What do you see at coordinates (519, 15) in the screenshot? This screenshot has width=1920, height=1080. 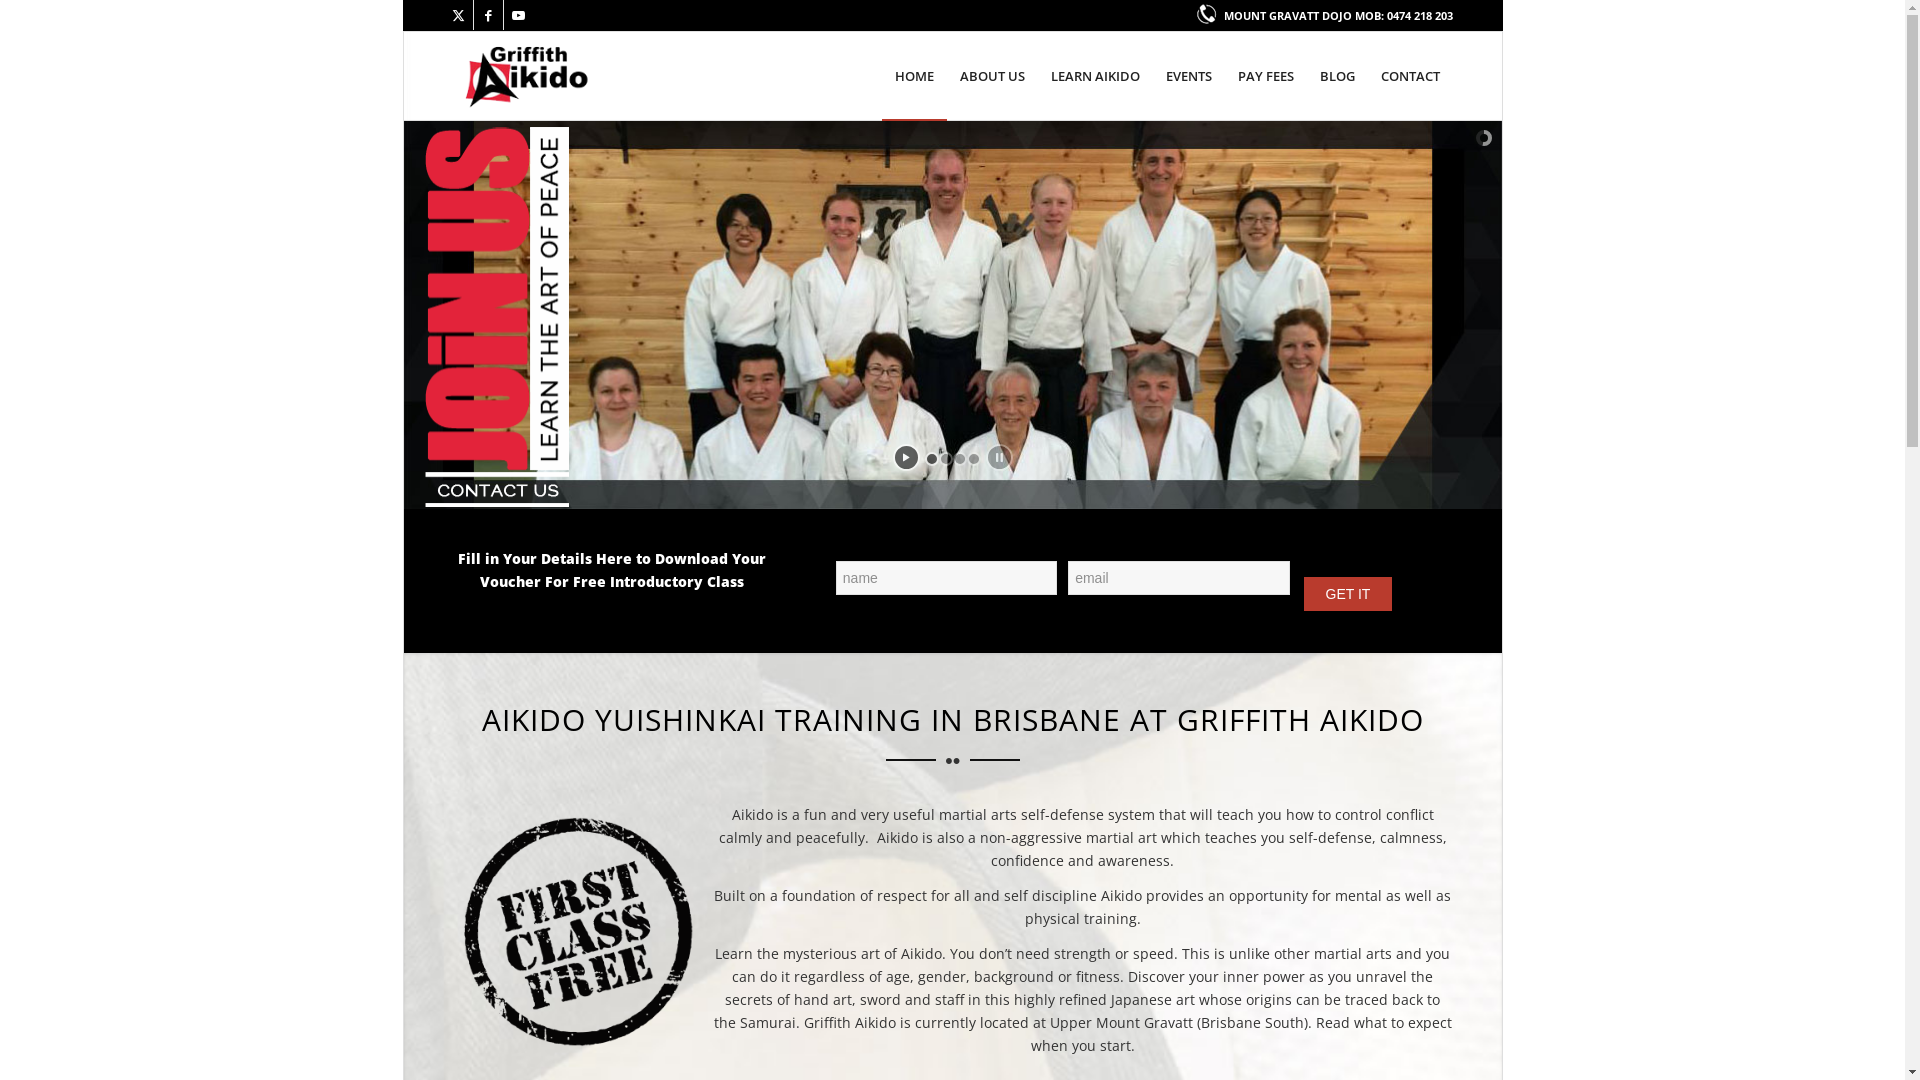 I see `Youtube` at bounding box center [519, 15].